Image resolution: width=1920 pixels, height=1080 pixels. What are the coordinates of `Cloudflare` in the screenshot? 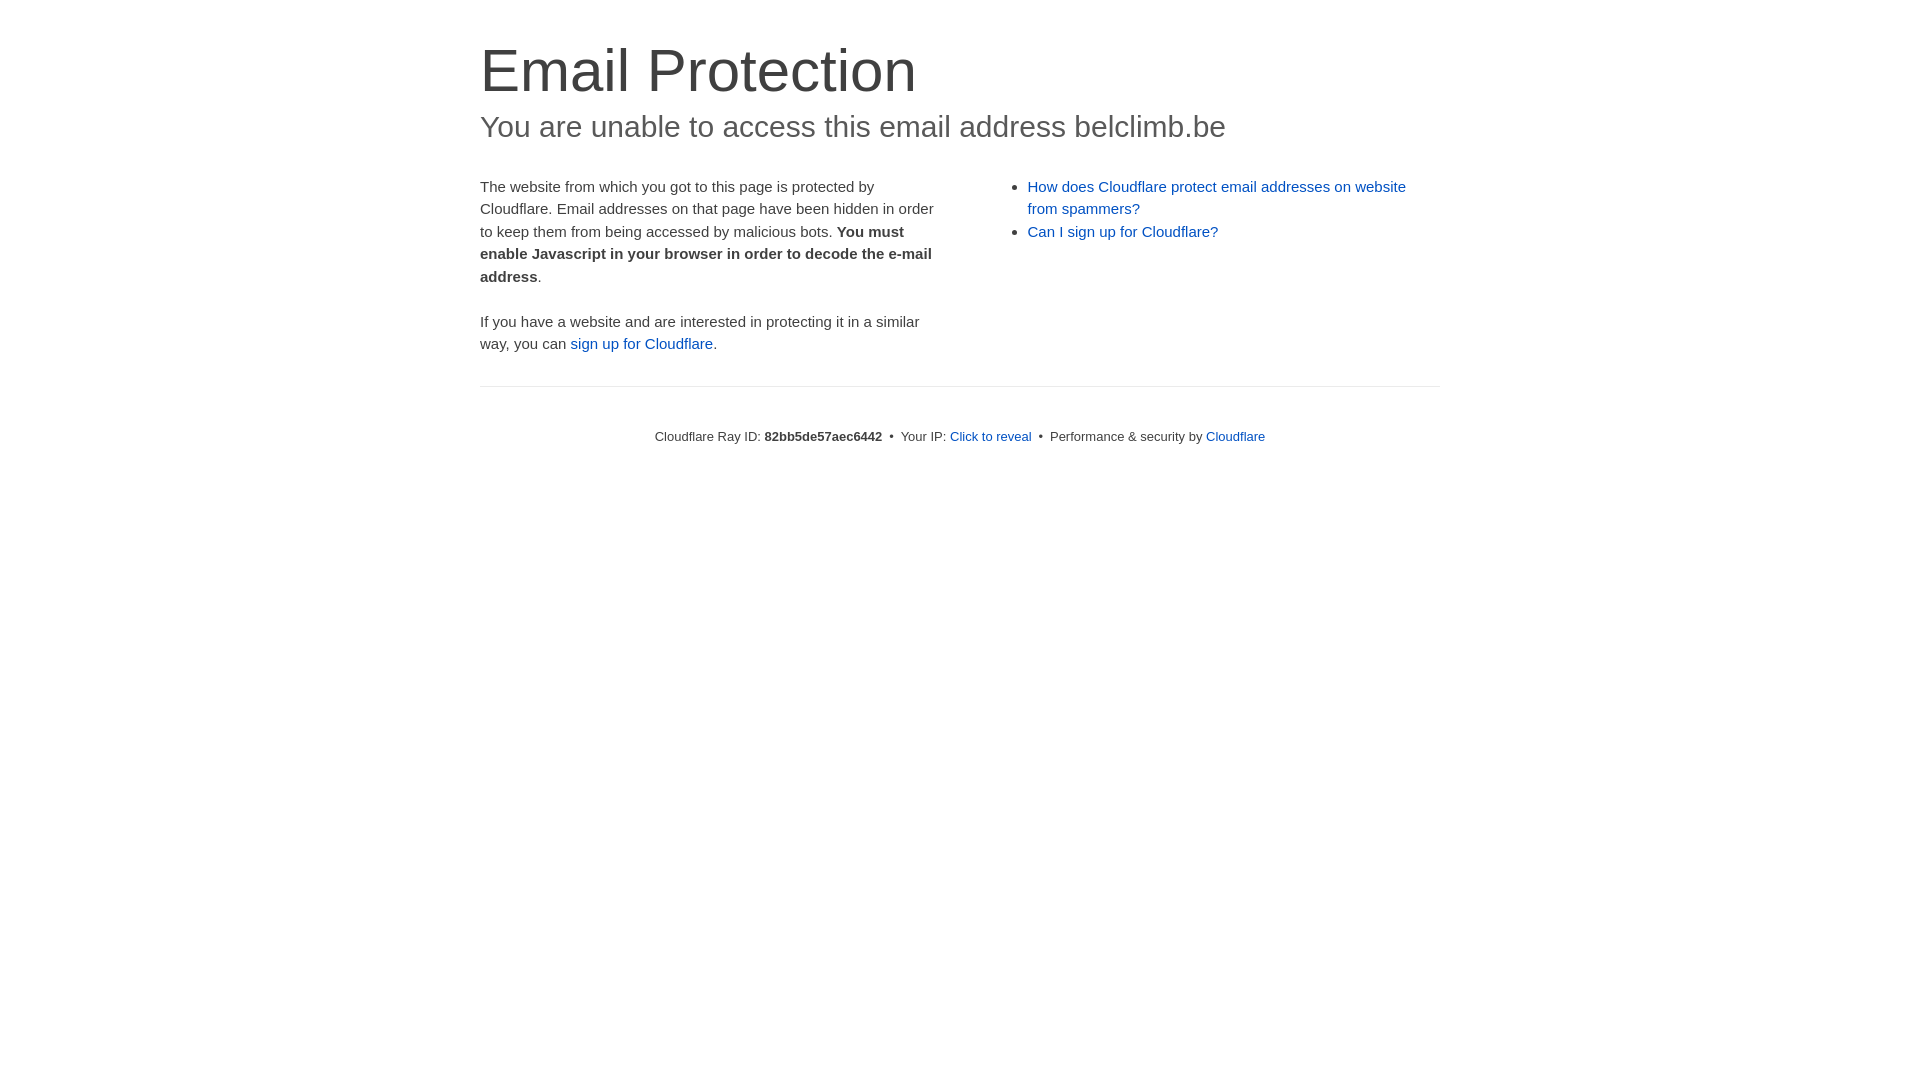 It's located at (1236, 436).